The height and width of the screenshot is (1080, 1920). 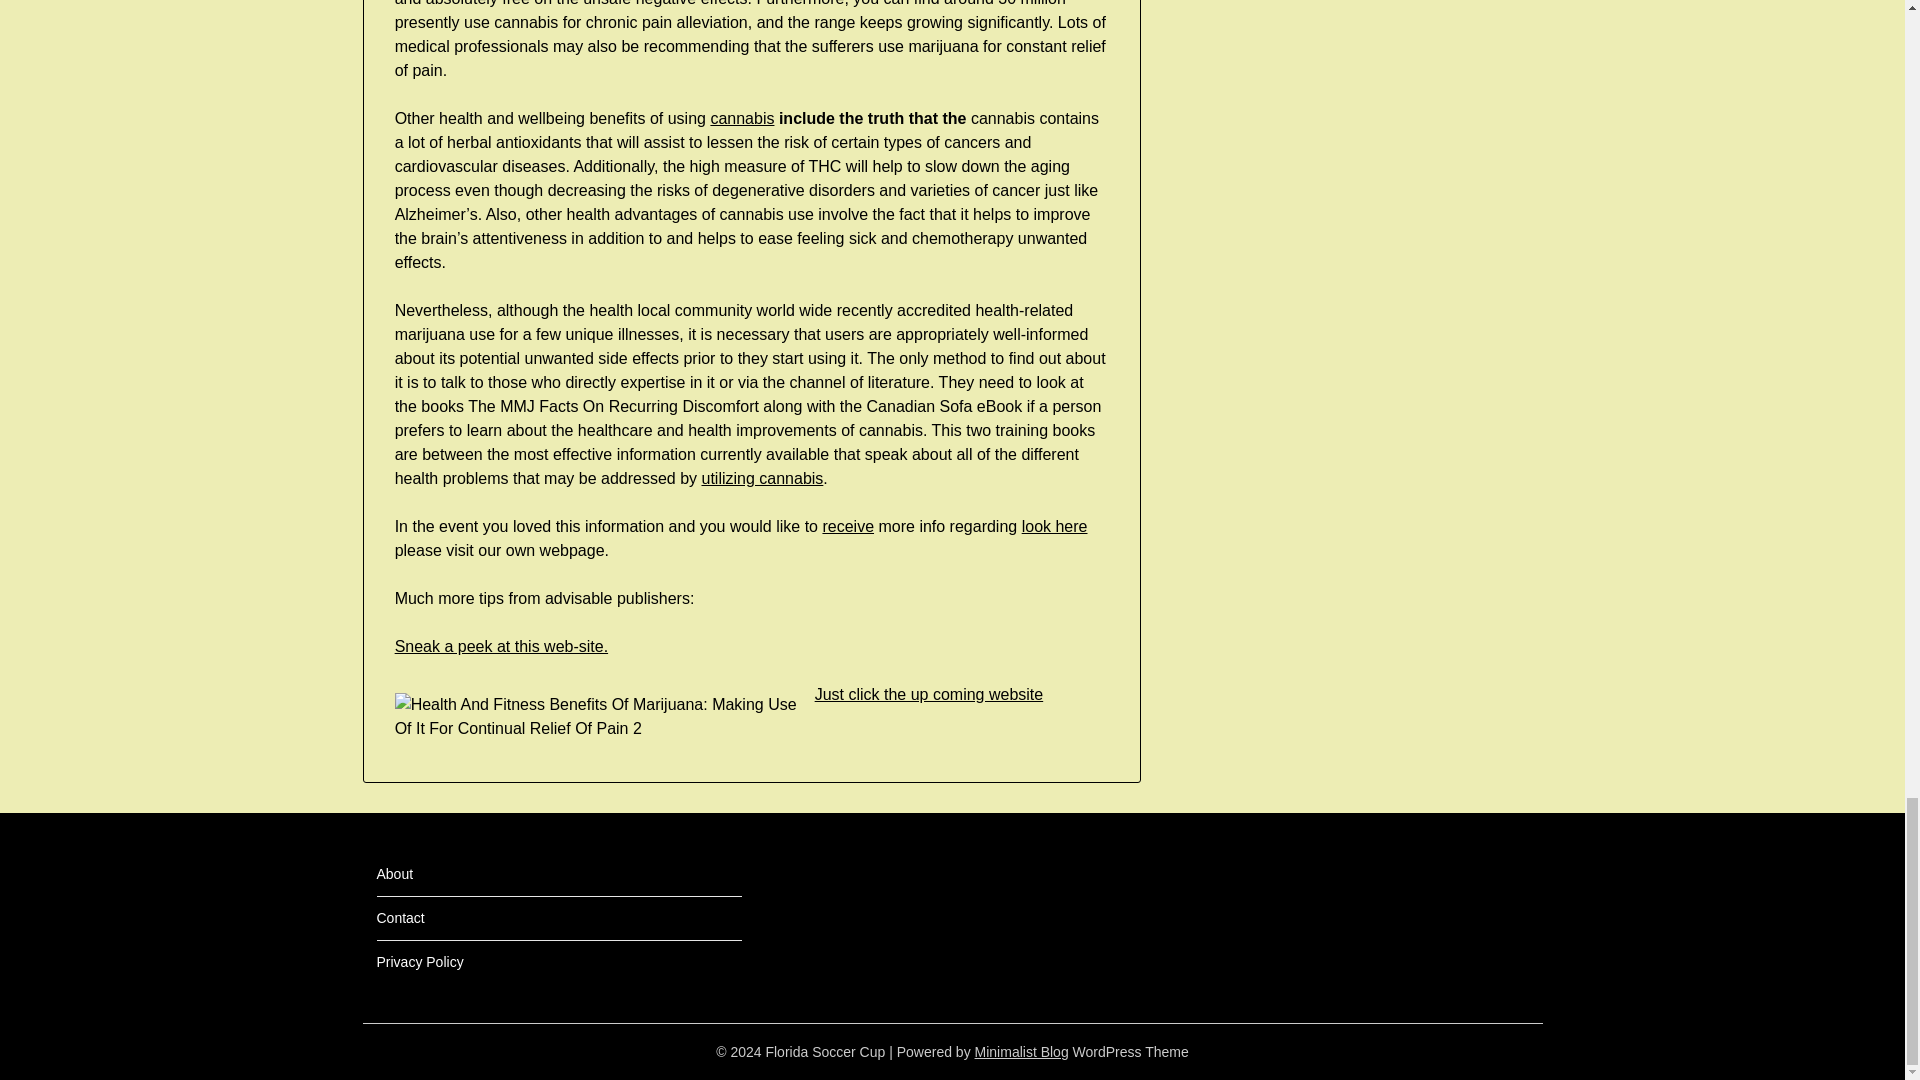 What do you see at coordinates (400, 918) in the screenshot?
I see `Contact` at bounding box center [400, 918].